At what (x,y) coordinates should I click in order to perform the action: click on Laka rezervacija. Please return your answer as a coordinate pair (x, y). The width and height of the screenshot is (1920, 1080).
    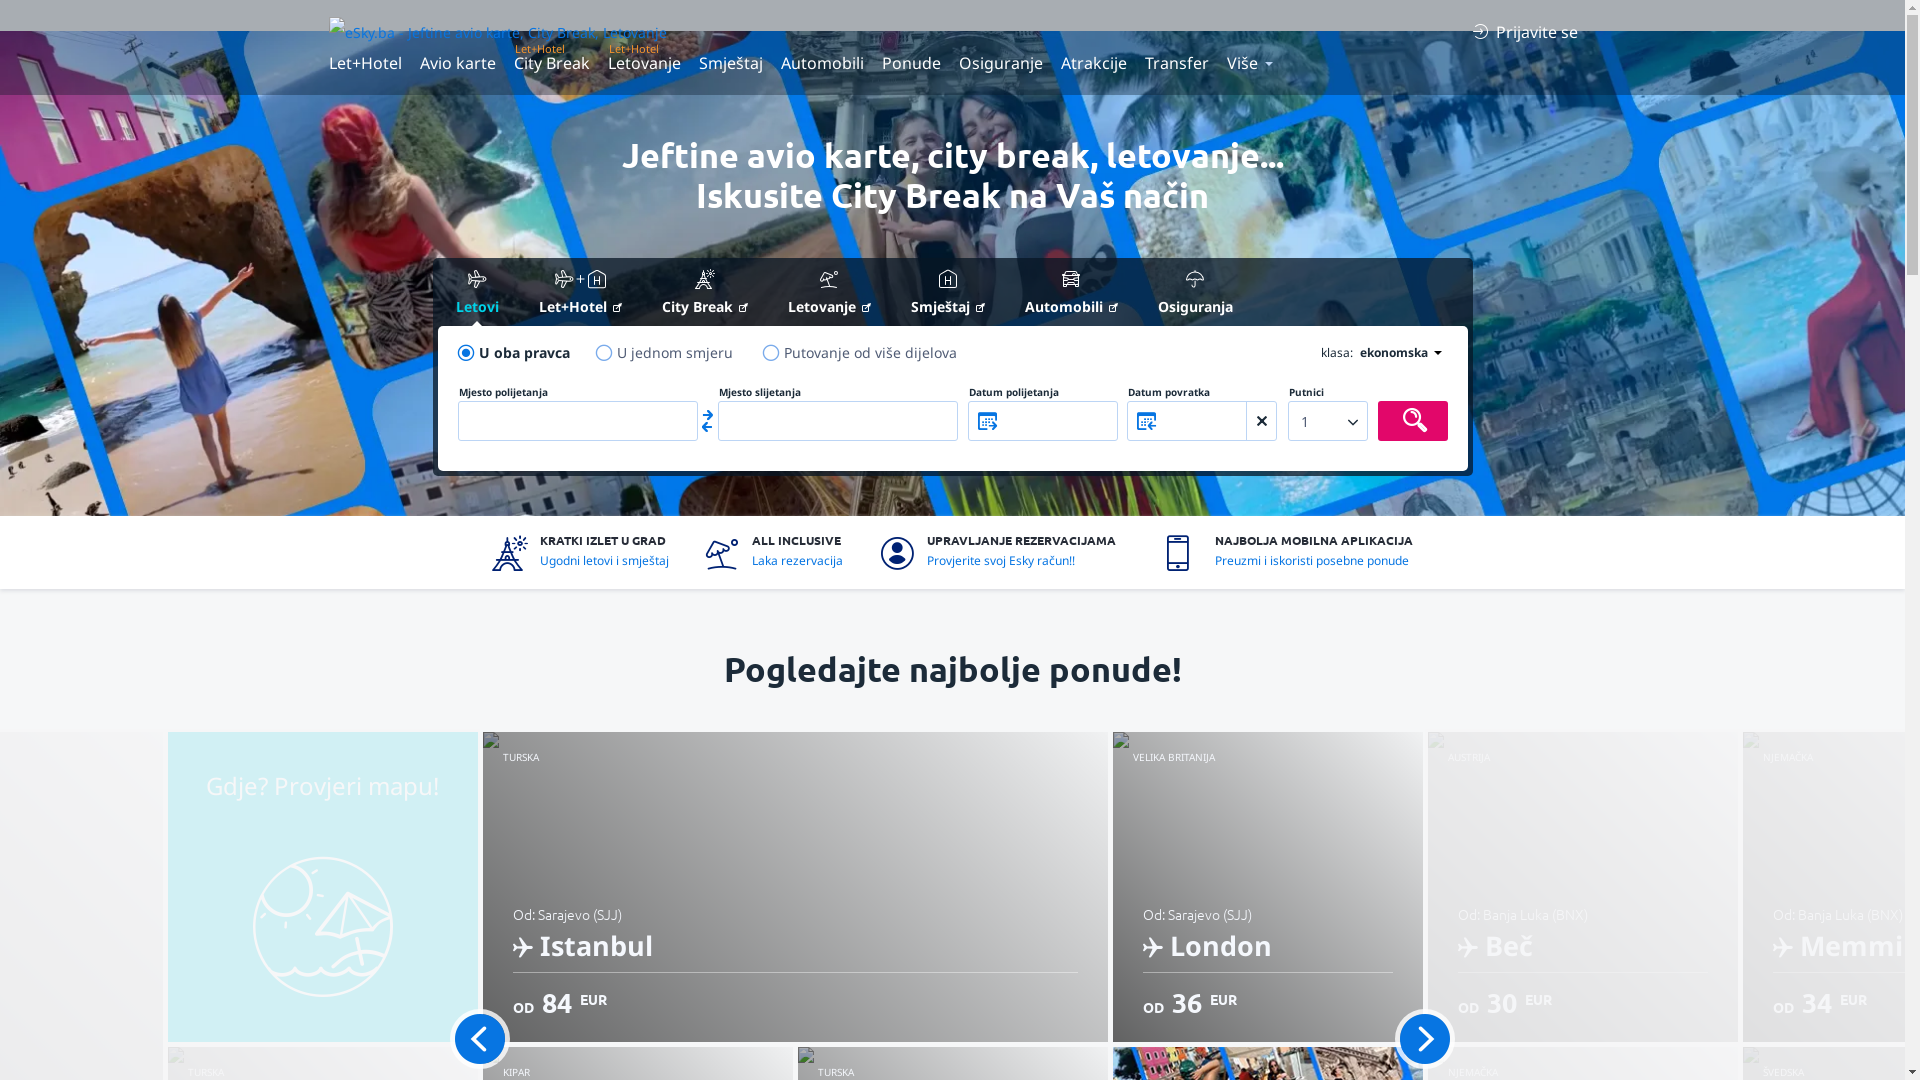
    Looking at the image, I should click on (798, 561).